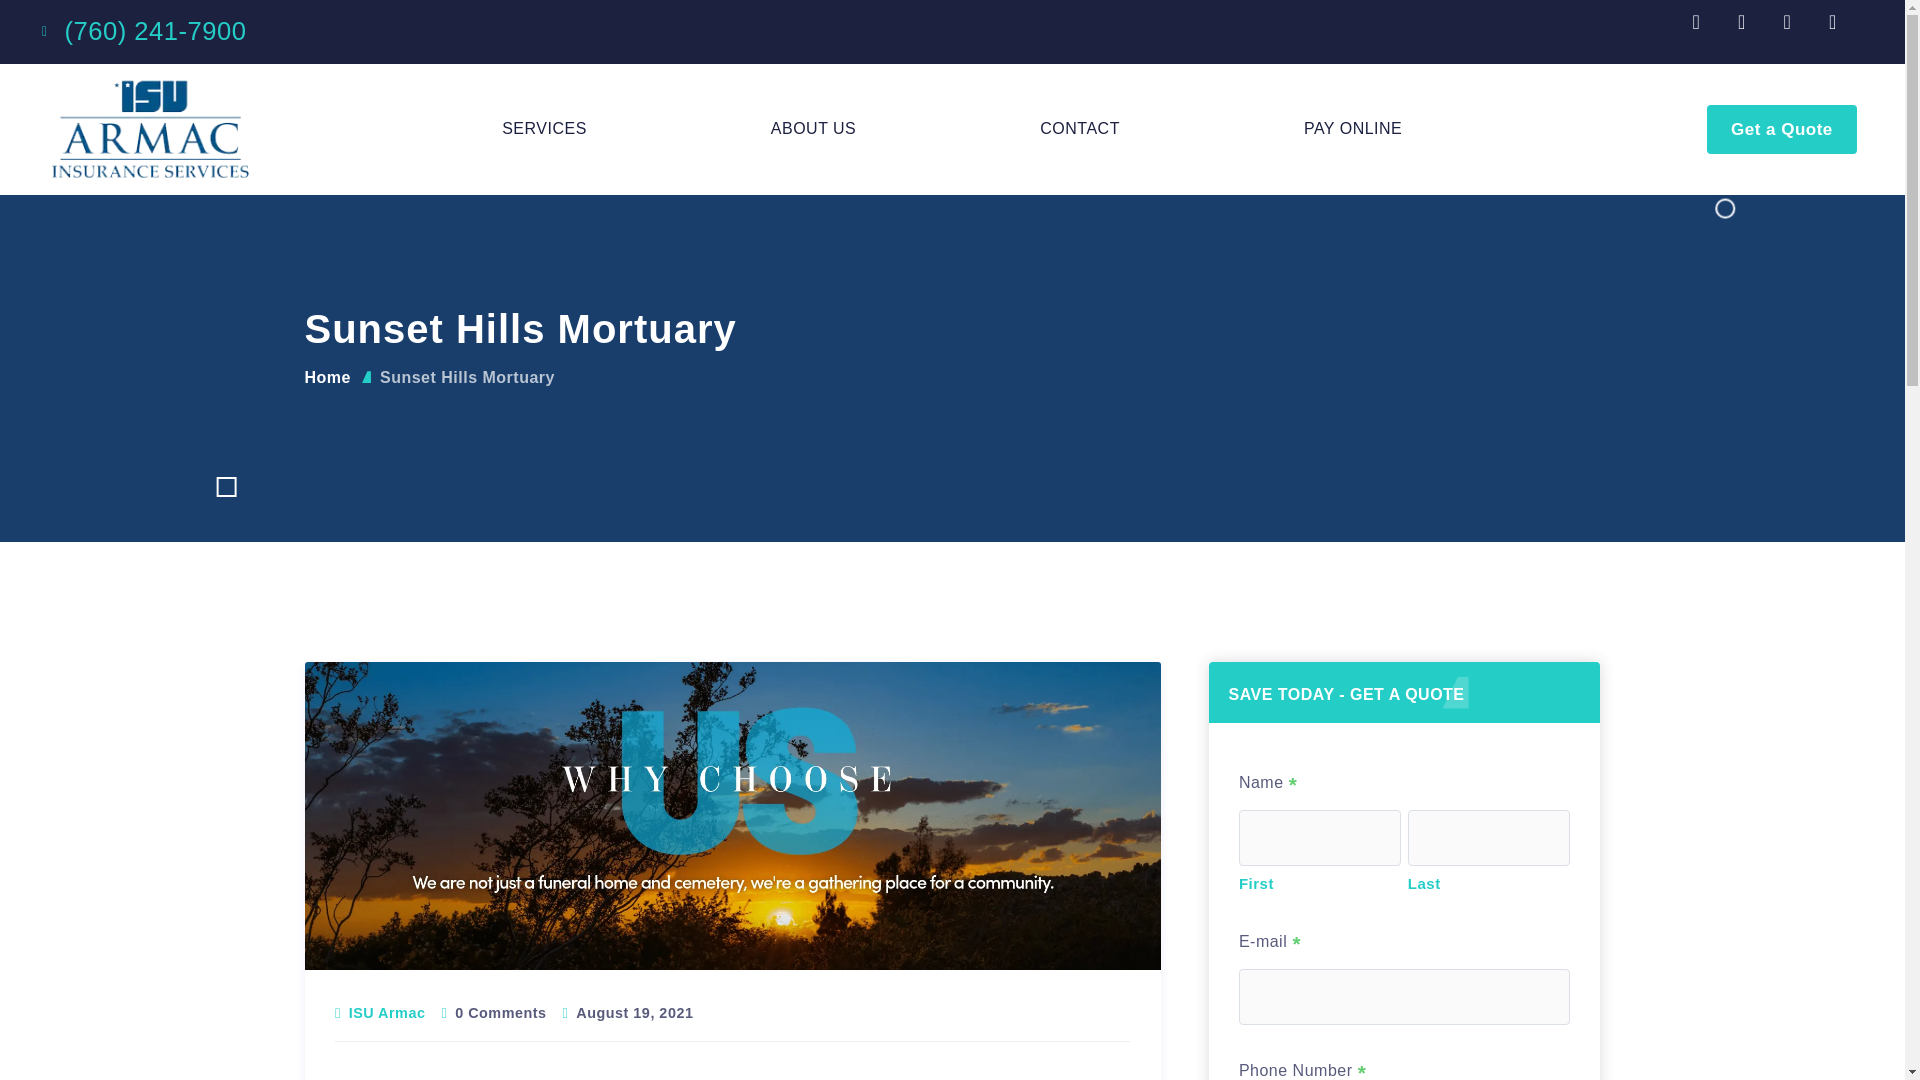  Describe the element at coordinates (388, 1012) in the screenshot. I see `ISU Armac` at that location.